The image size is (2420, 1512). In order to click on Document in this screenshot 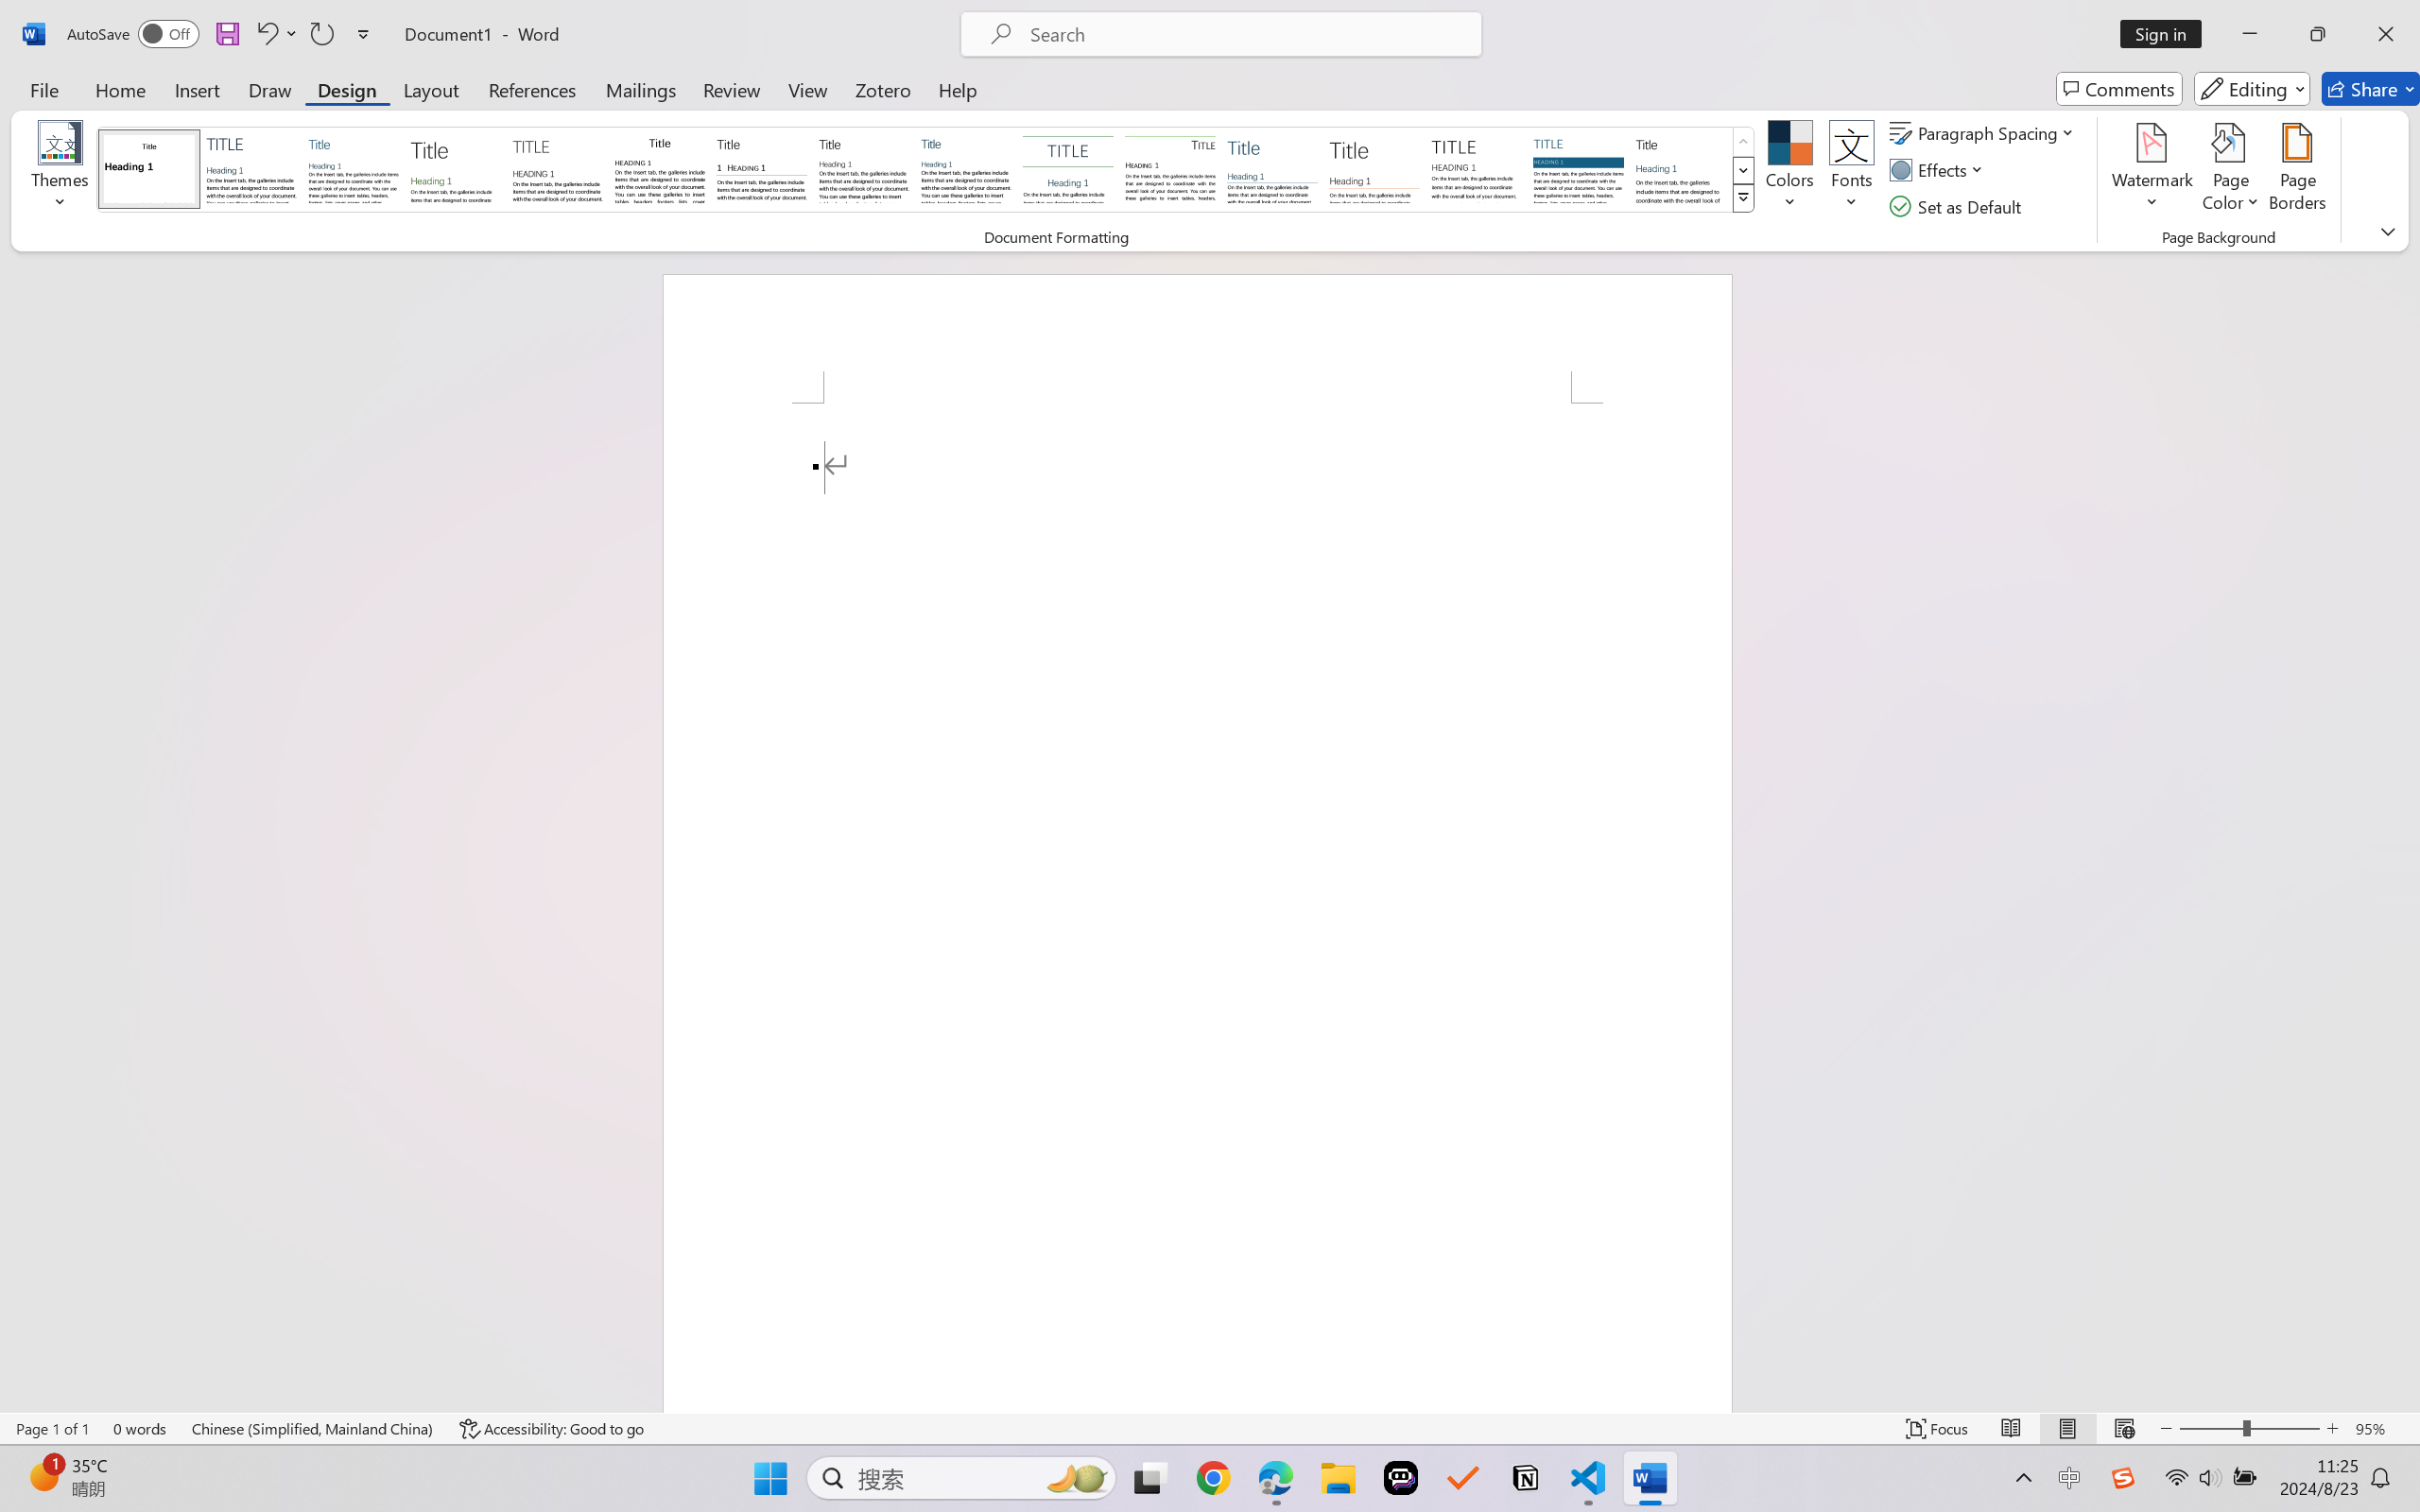, I will do `click(149, 168)`.